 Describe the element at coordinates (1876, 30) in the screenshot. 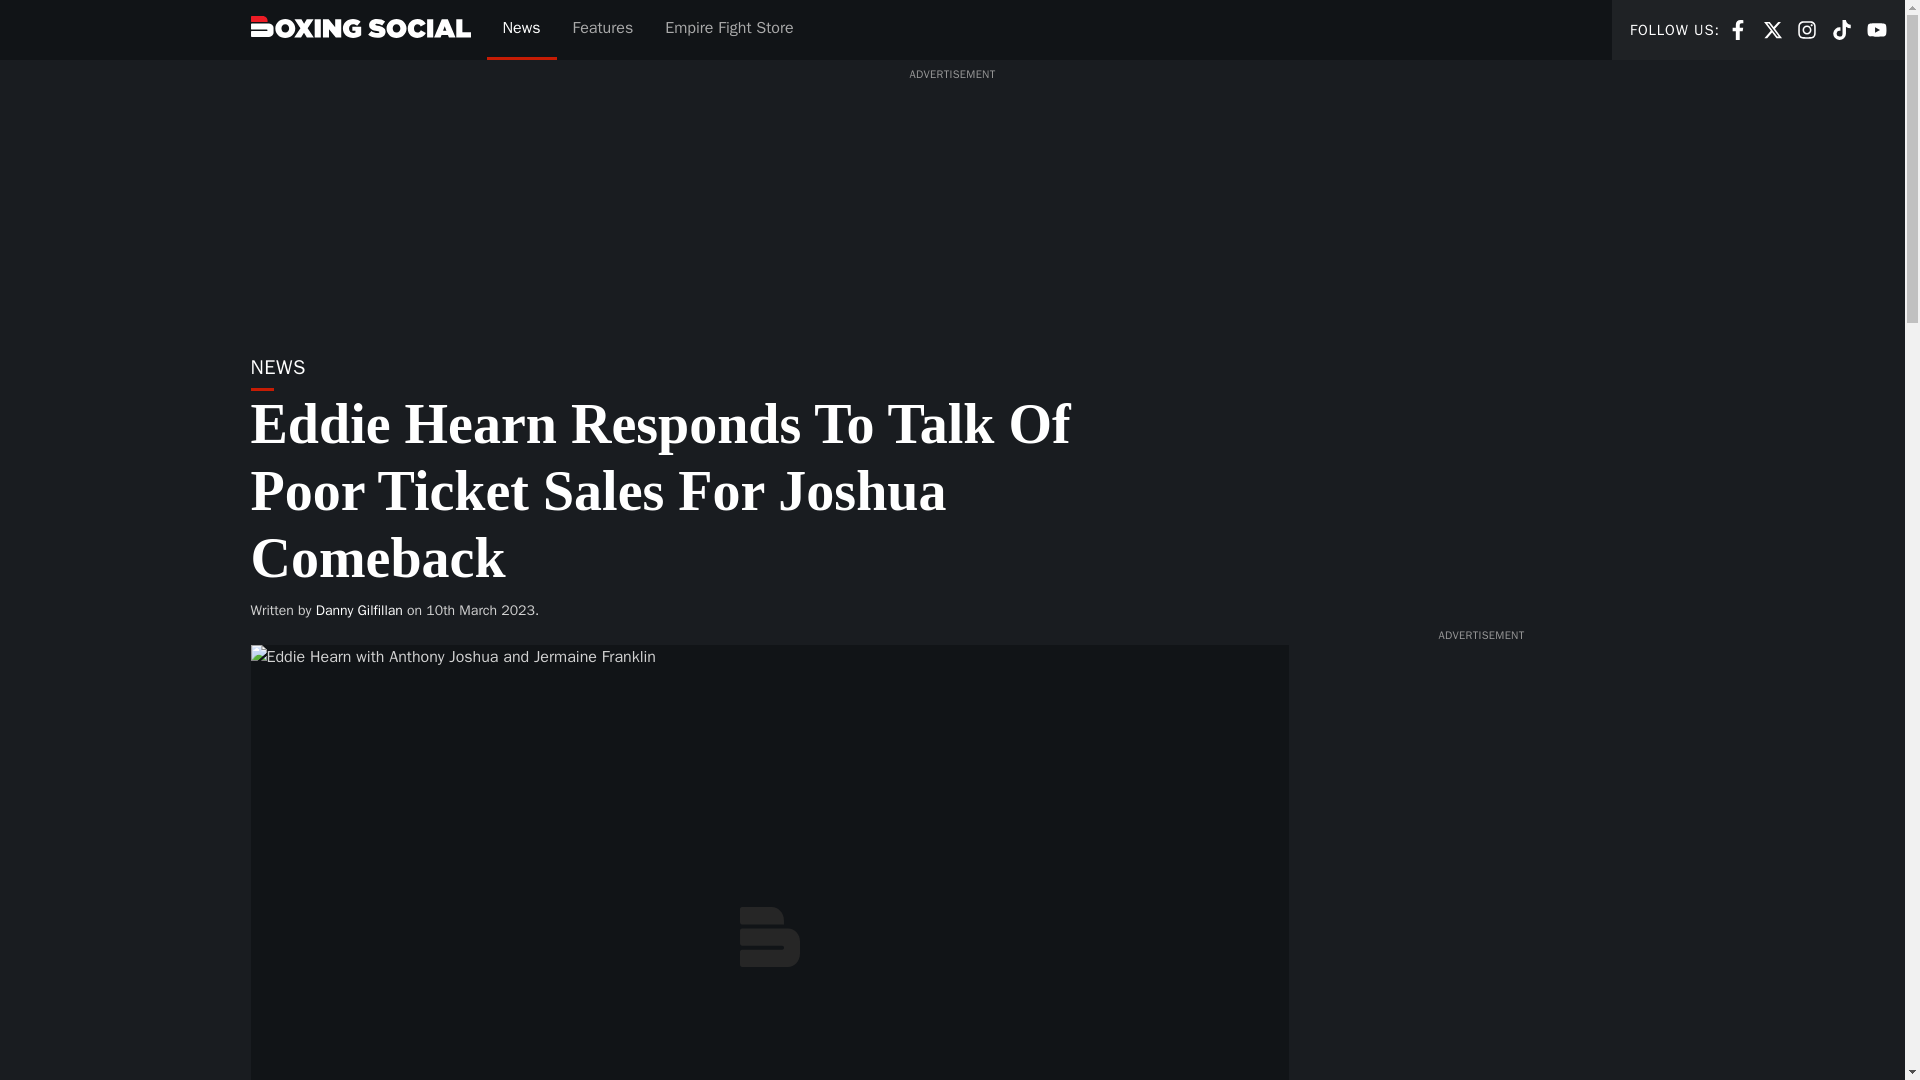

I see `FACEBOOK` at that location.